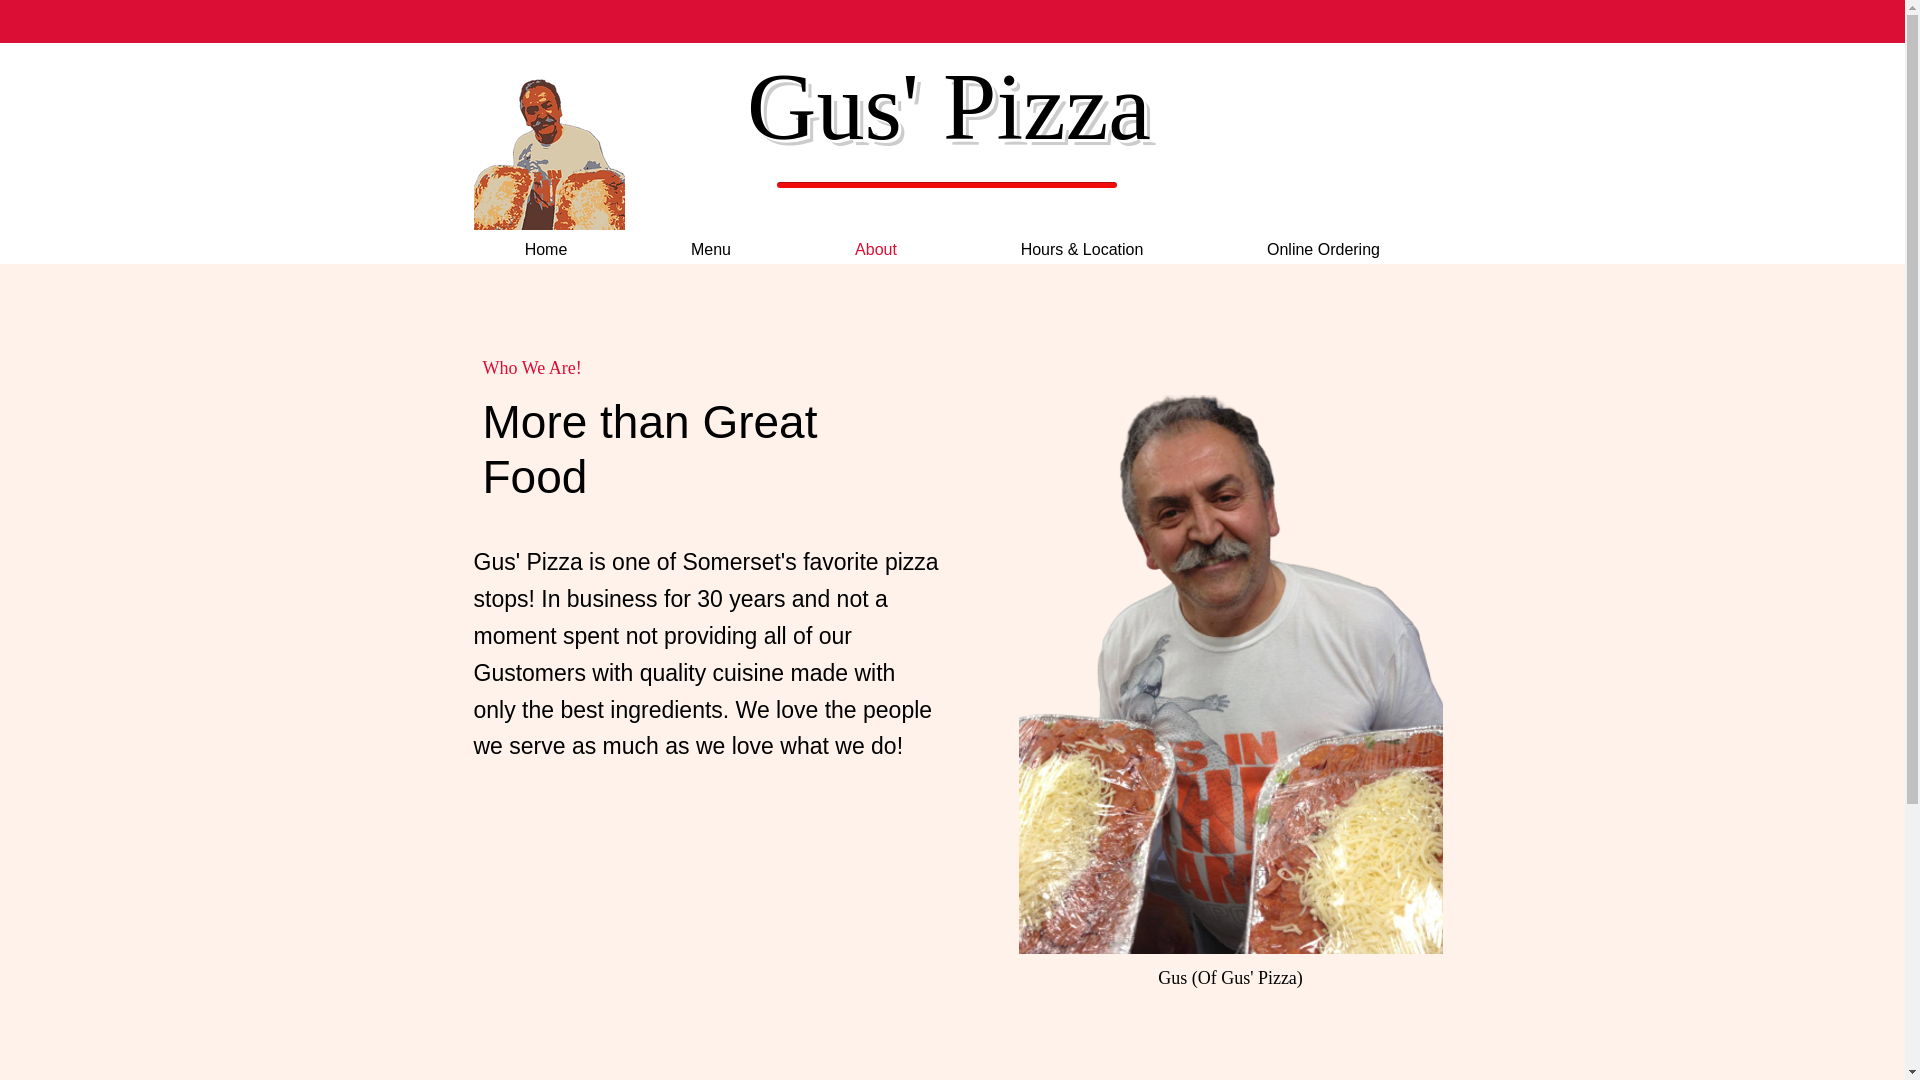  What do you see at coordinates (1322, 250) in the screenshot?
I see `Online Ordering` at bounding box center [1322, 250].